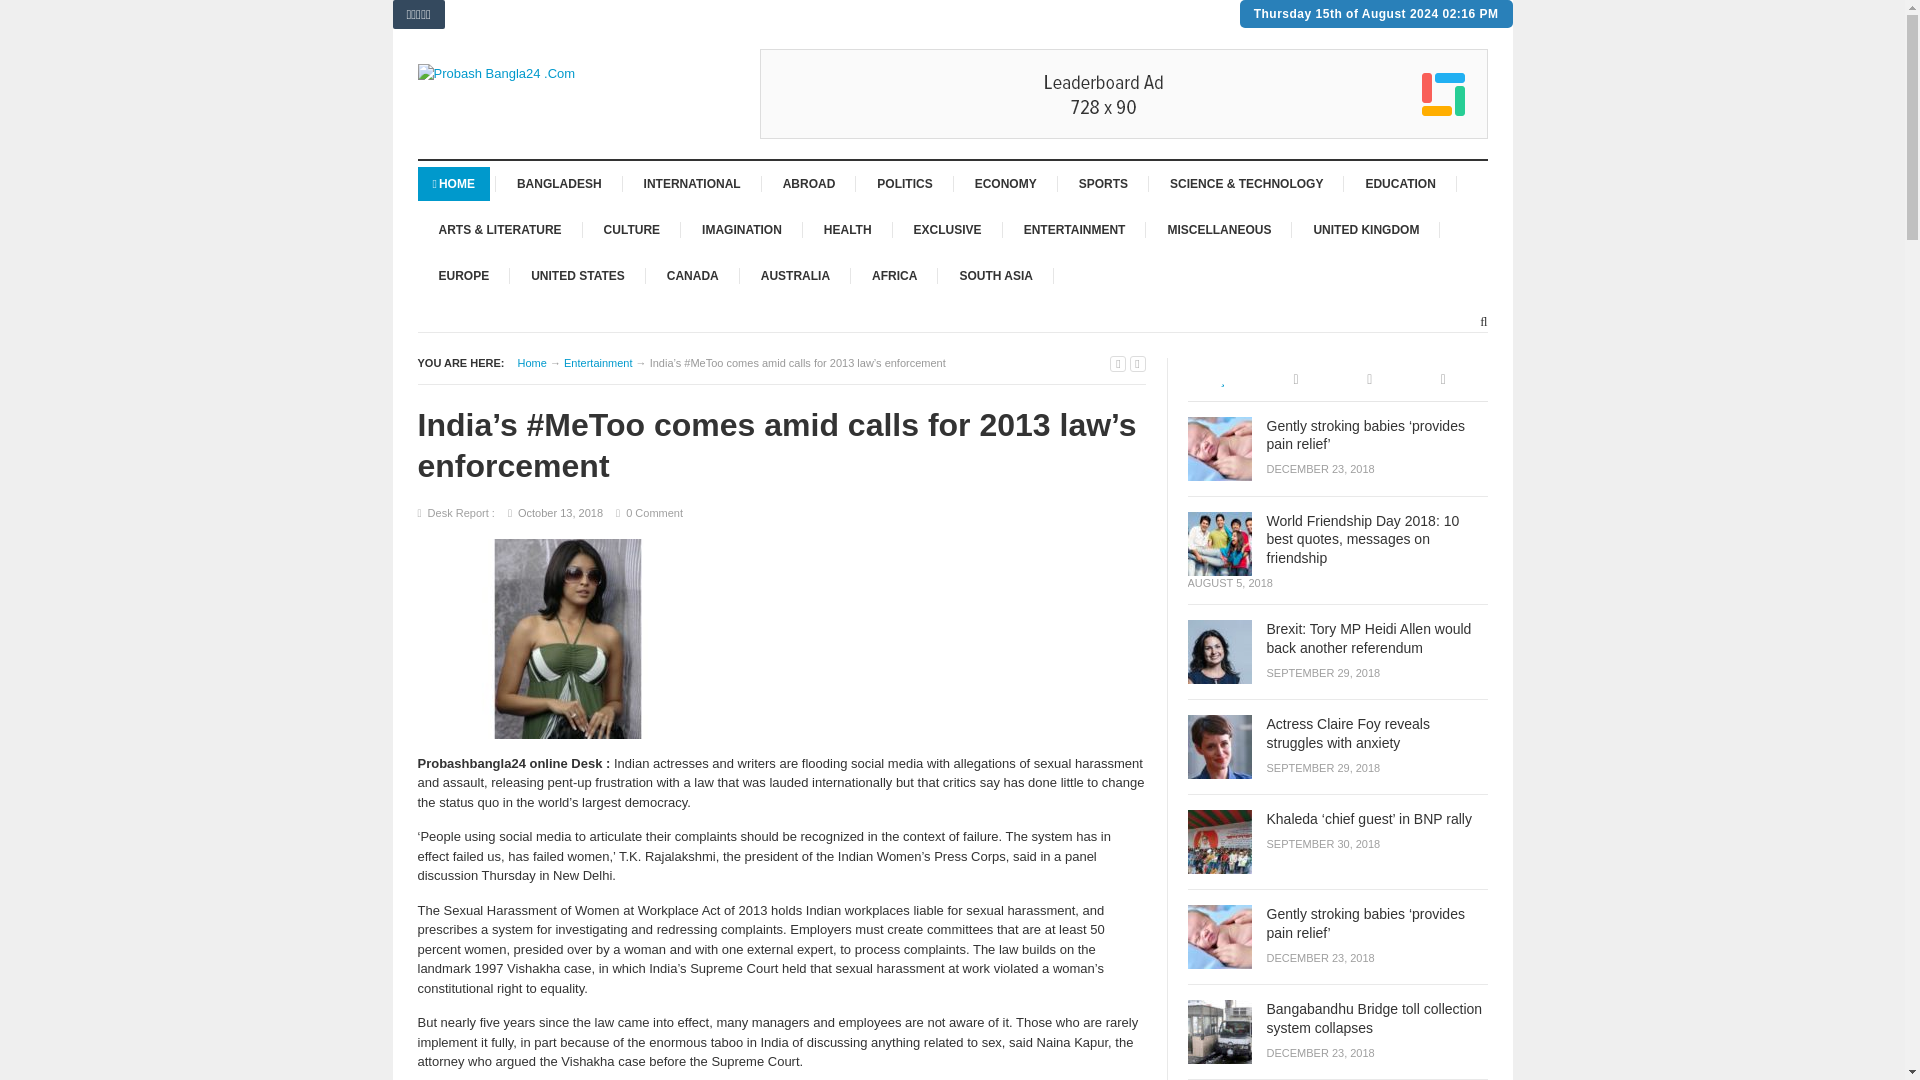  What do you see at coordinates (632, 230) in the screenshot?
I see `CULTURE` at bounding box center [632, 230].